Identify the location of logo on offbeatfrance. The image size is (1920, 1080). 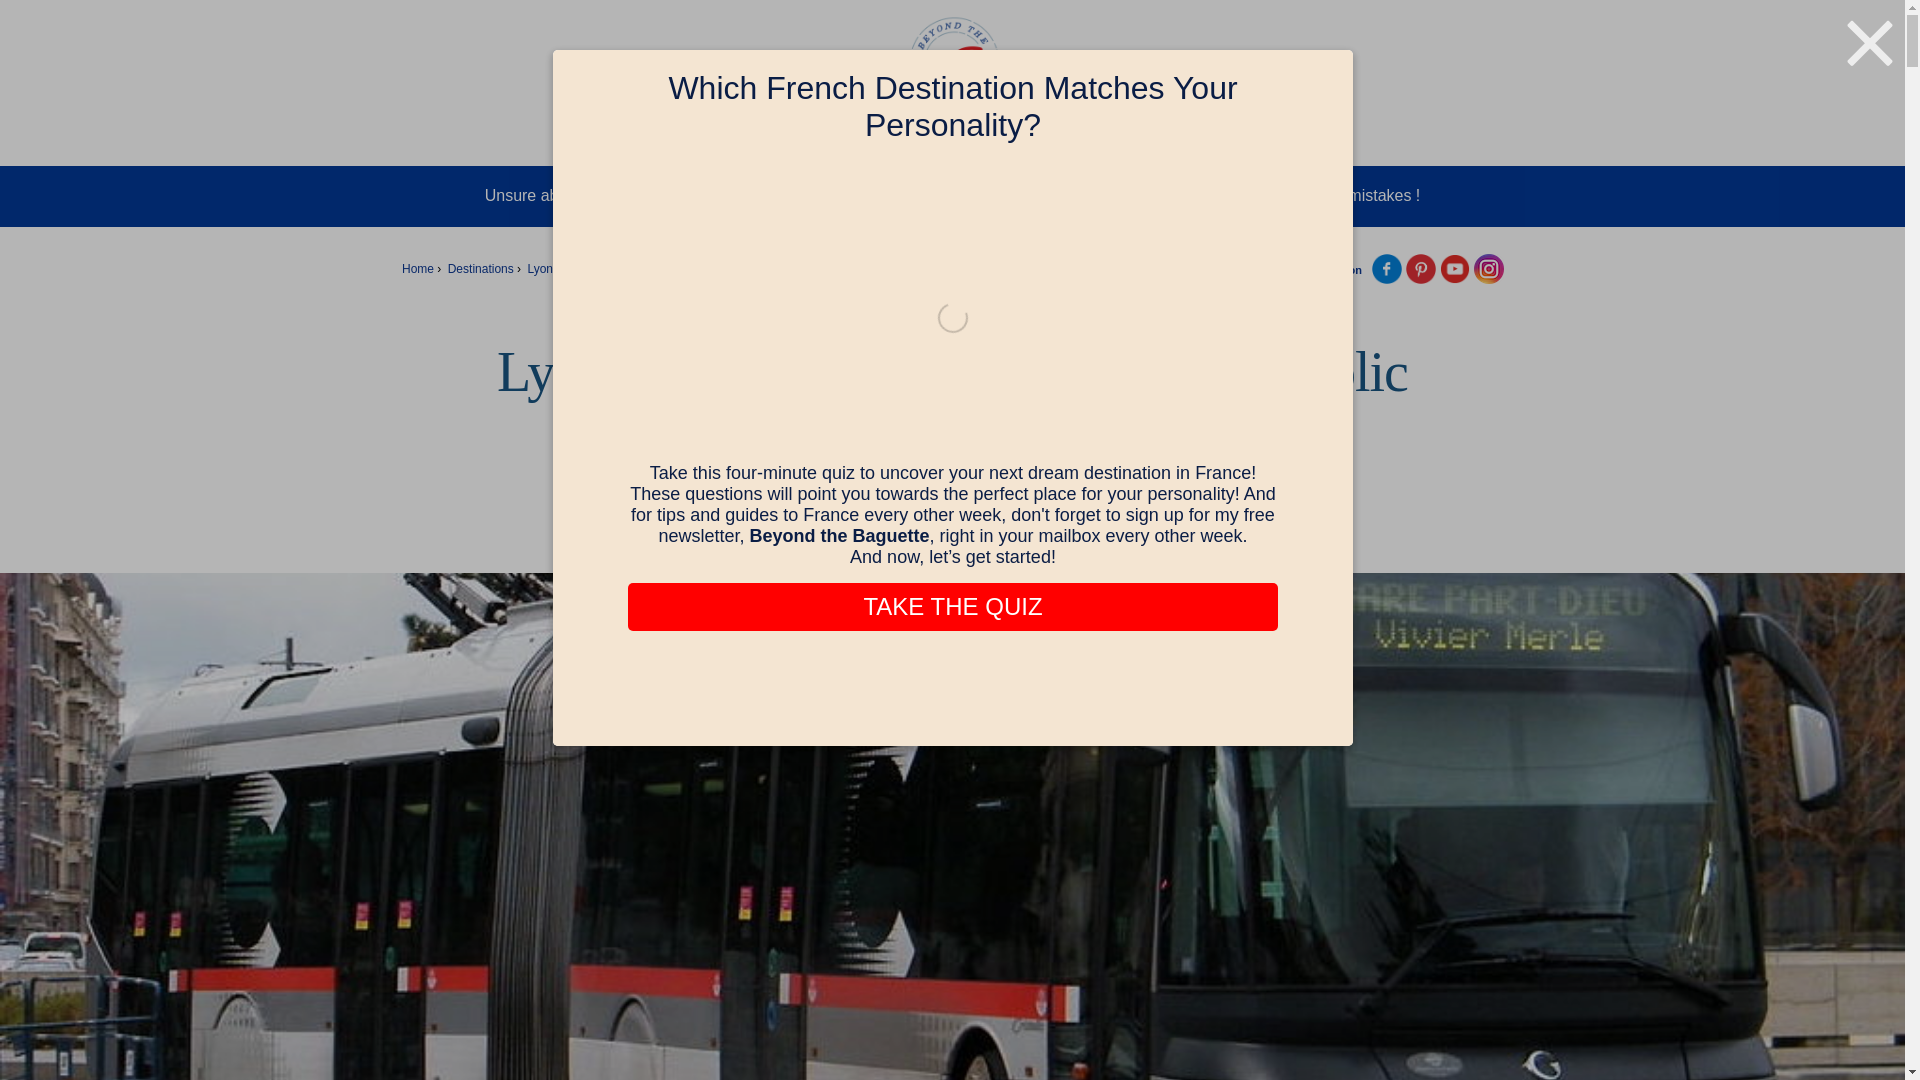
(1420, 268).